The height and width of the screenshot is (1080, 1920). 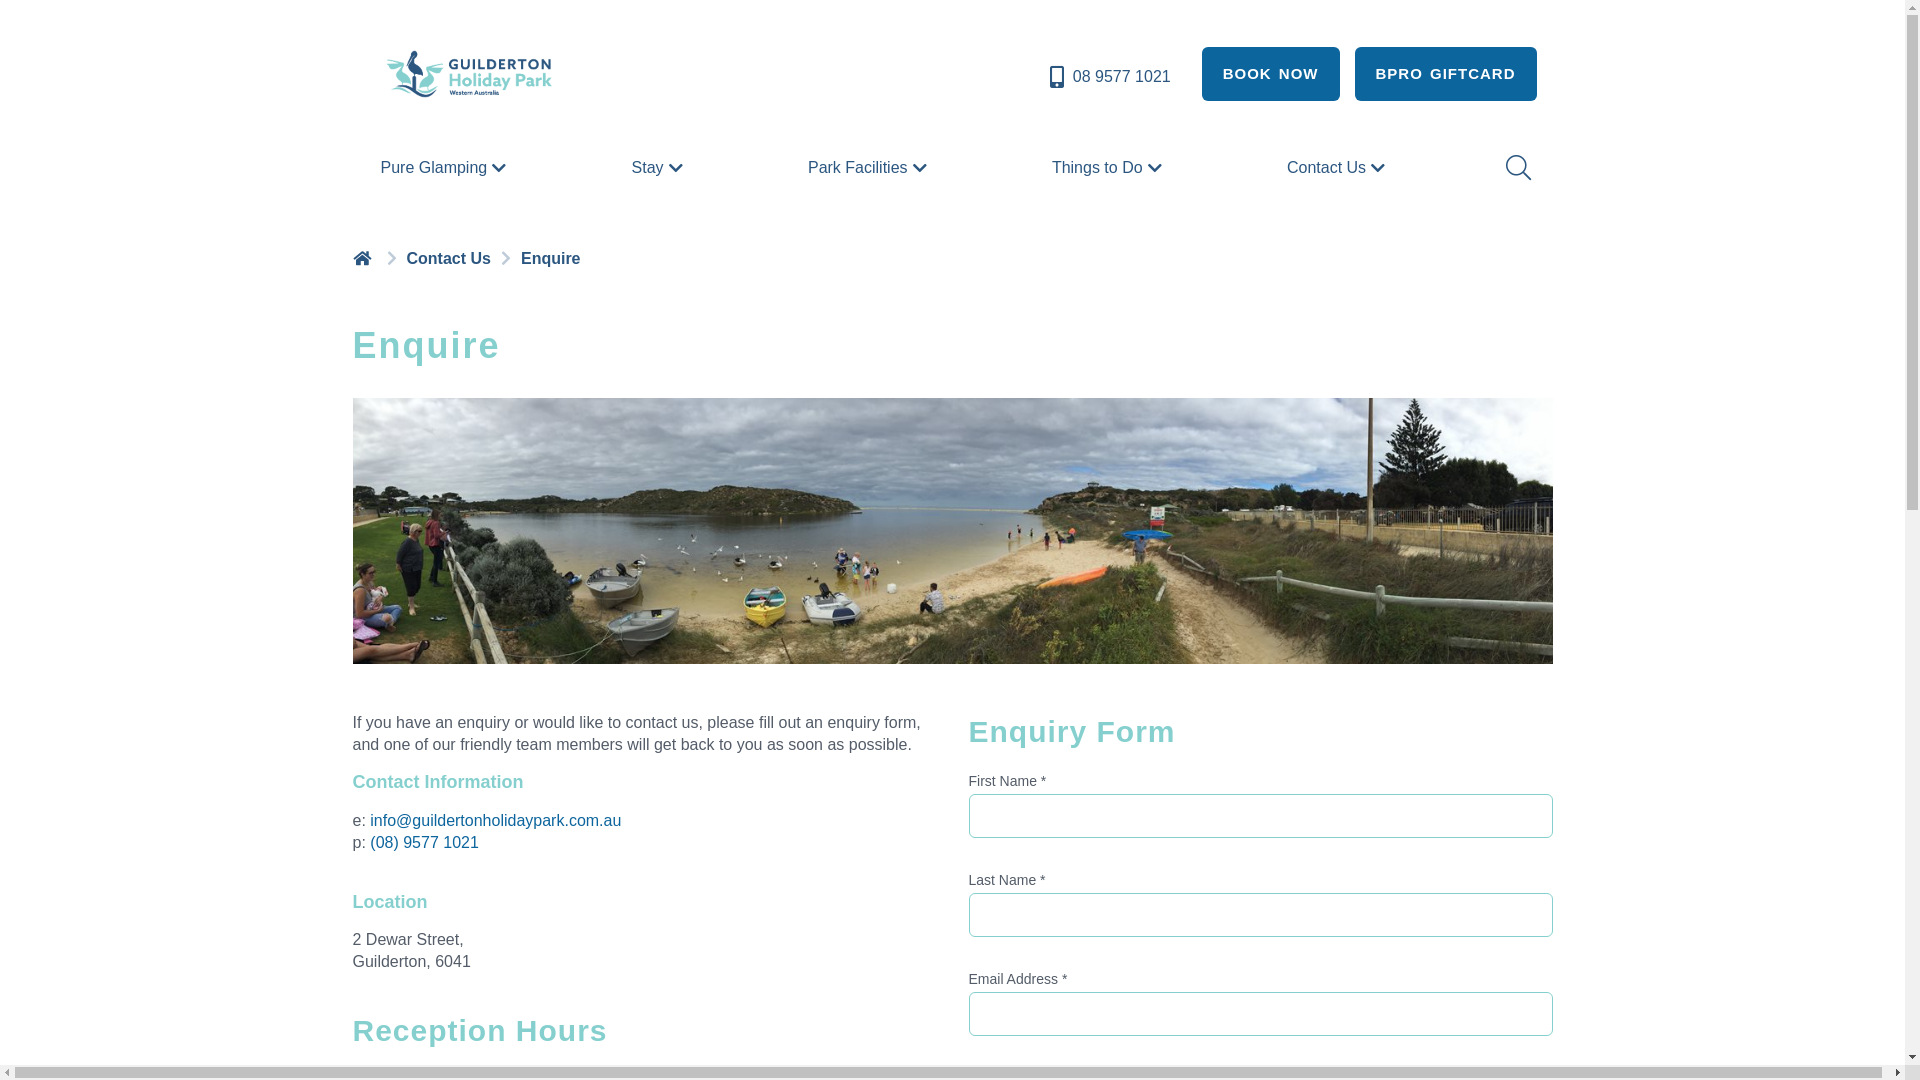 I want to click on Pure Glamping, so click(x=446, y=168).